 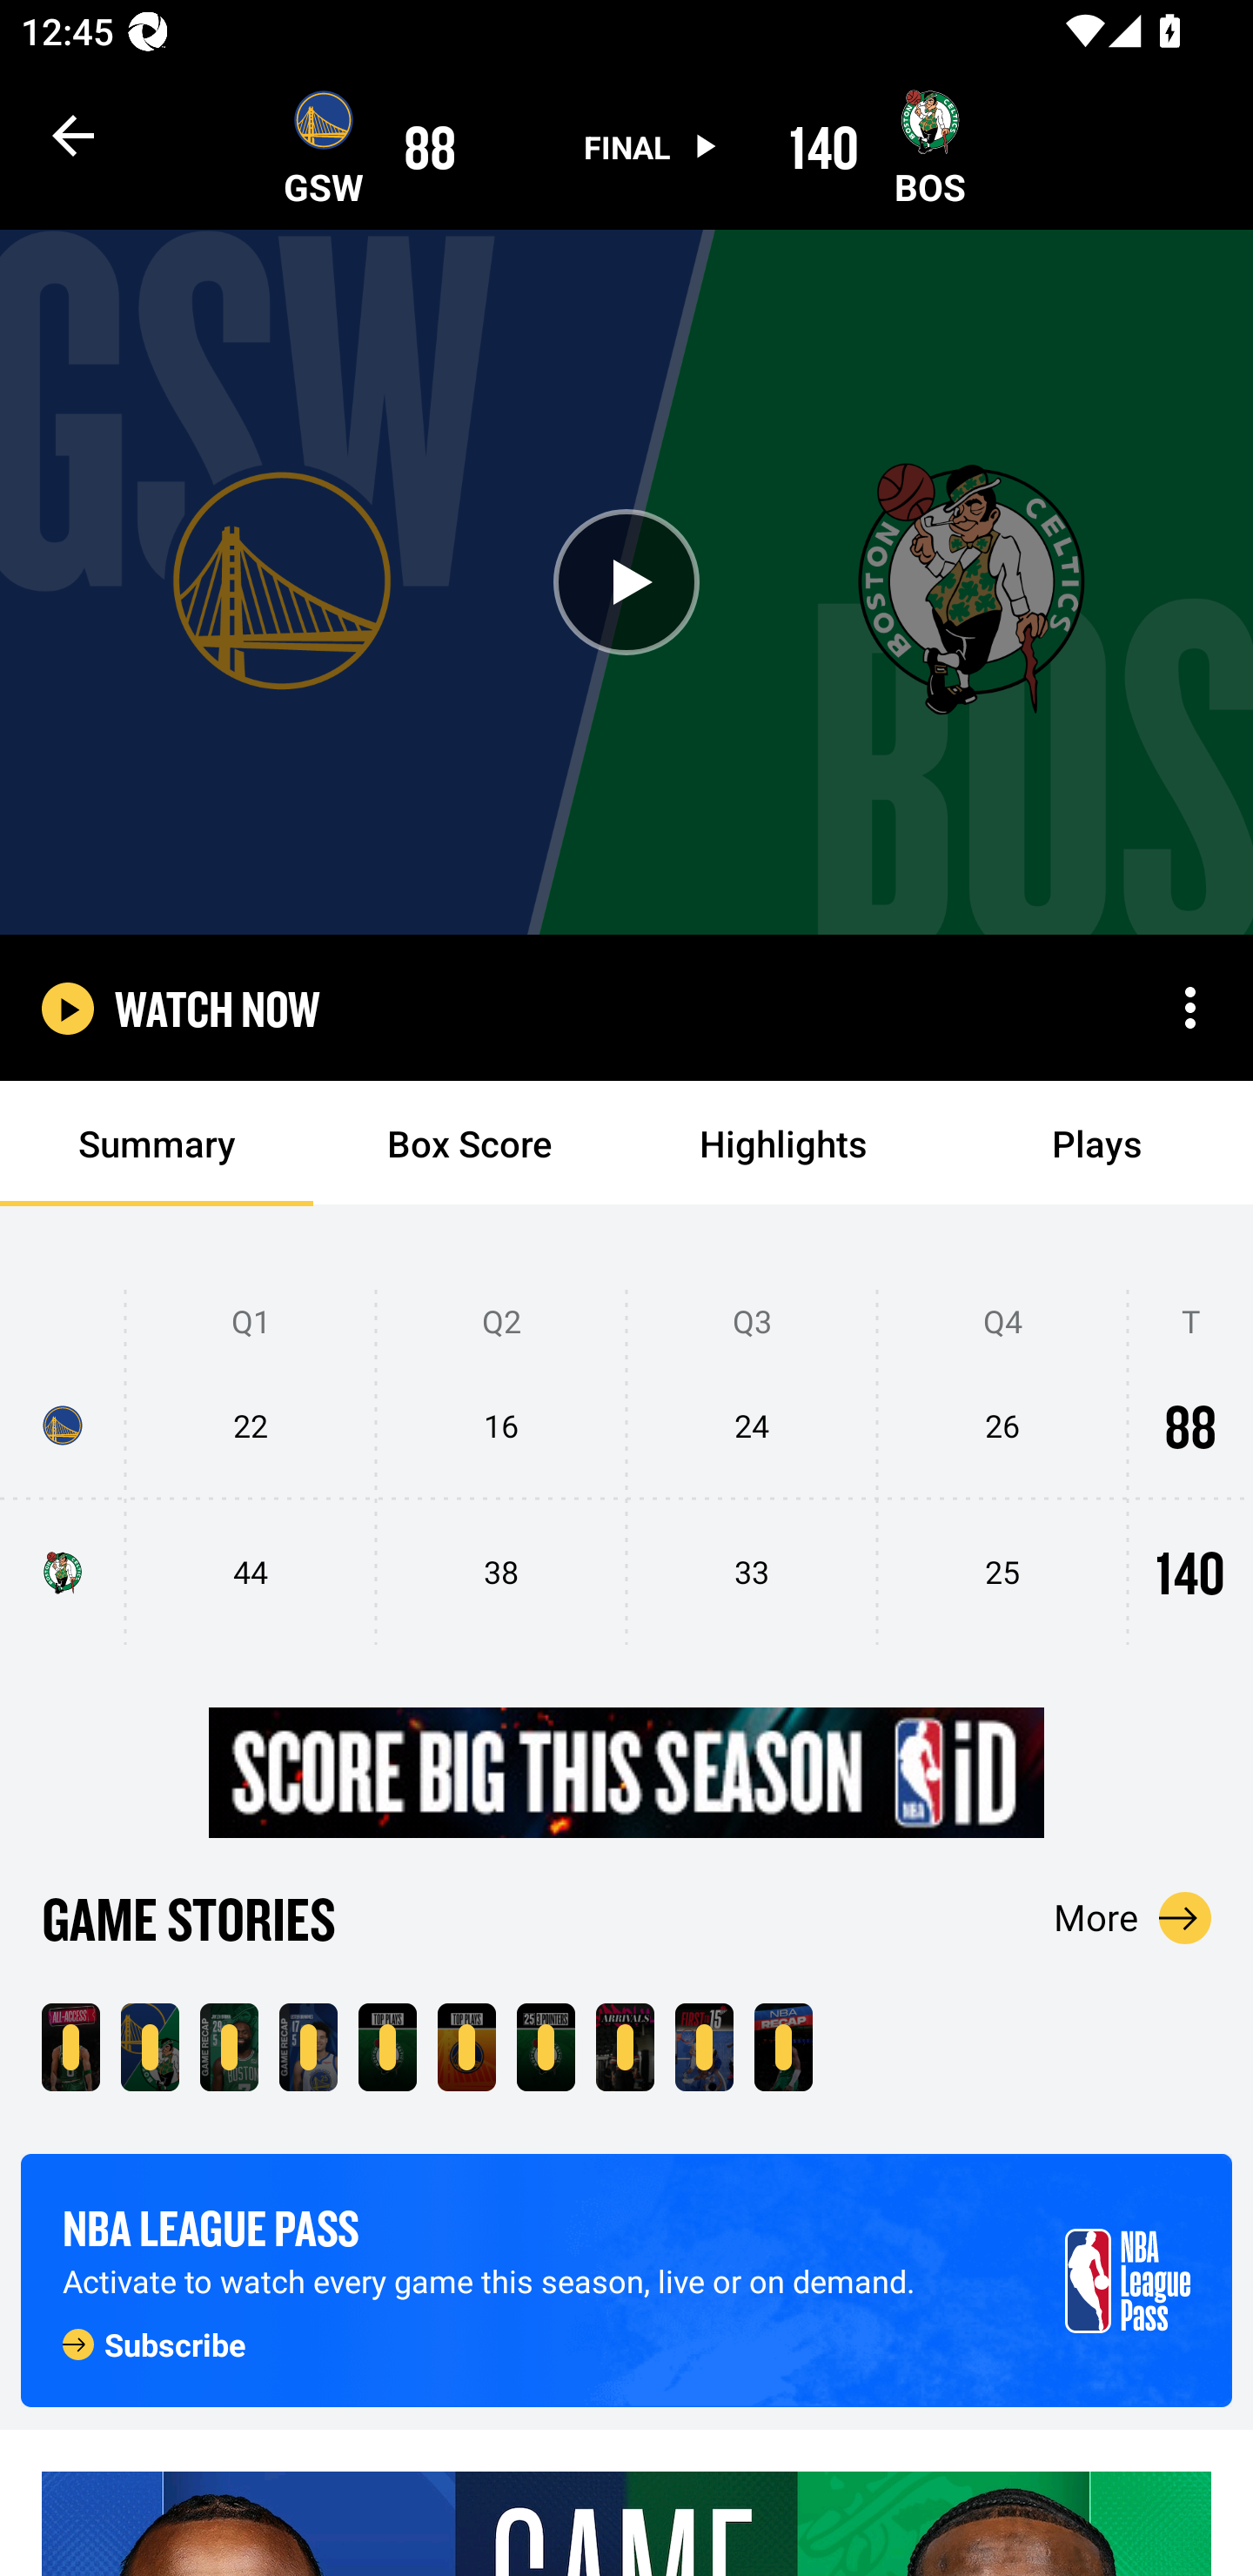 What do you see at coordinates (218, 1008) in the screenshot?
I see `WATCH NOW` at bounding box center [218, 1008].